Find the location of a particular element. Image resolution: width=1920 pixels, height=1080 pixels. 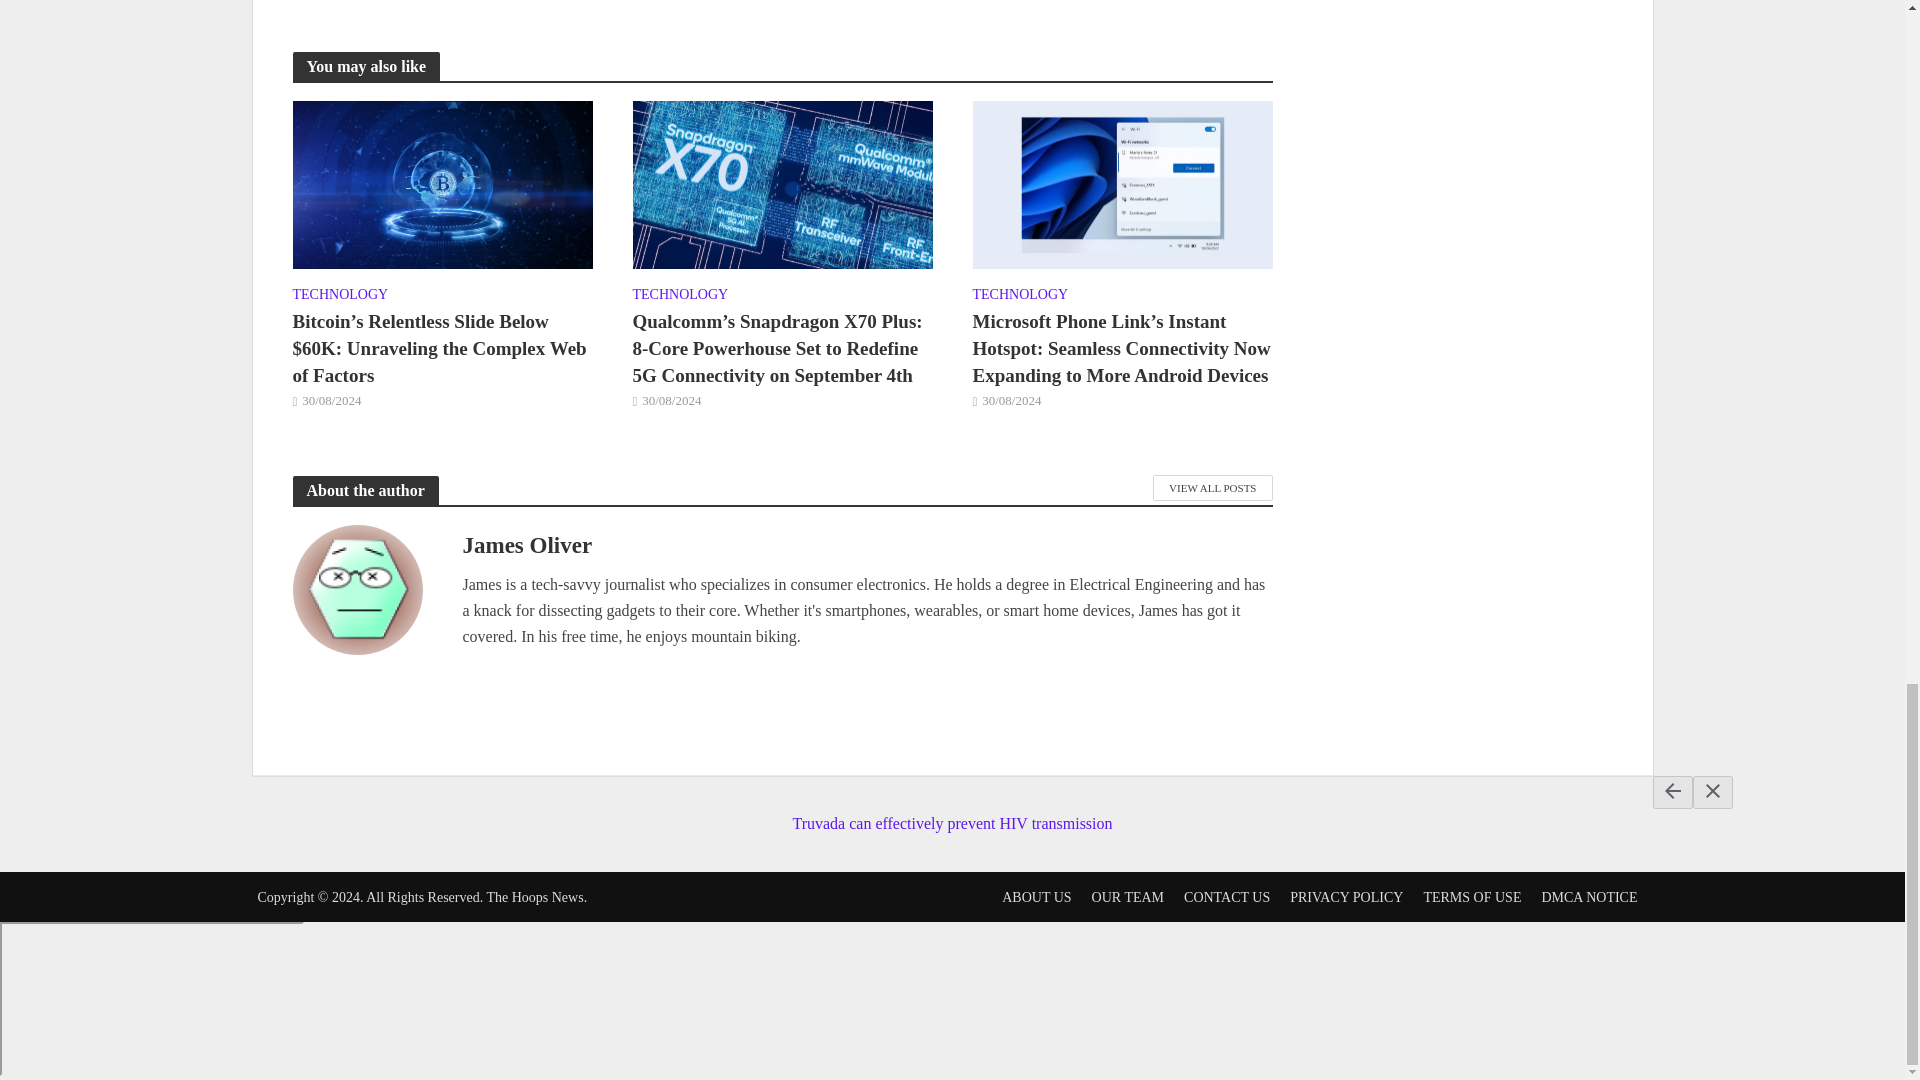

Truvada can effectively prevent HIV transmission is located at coordinates (951, 806).